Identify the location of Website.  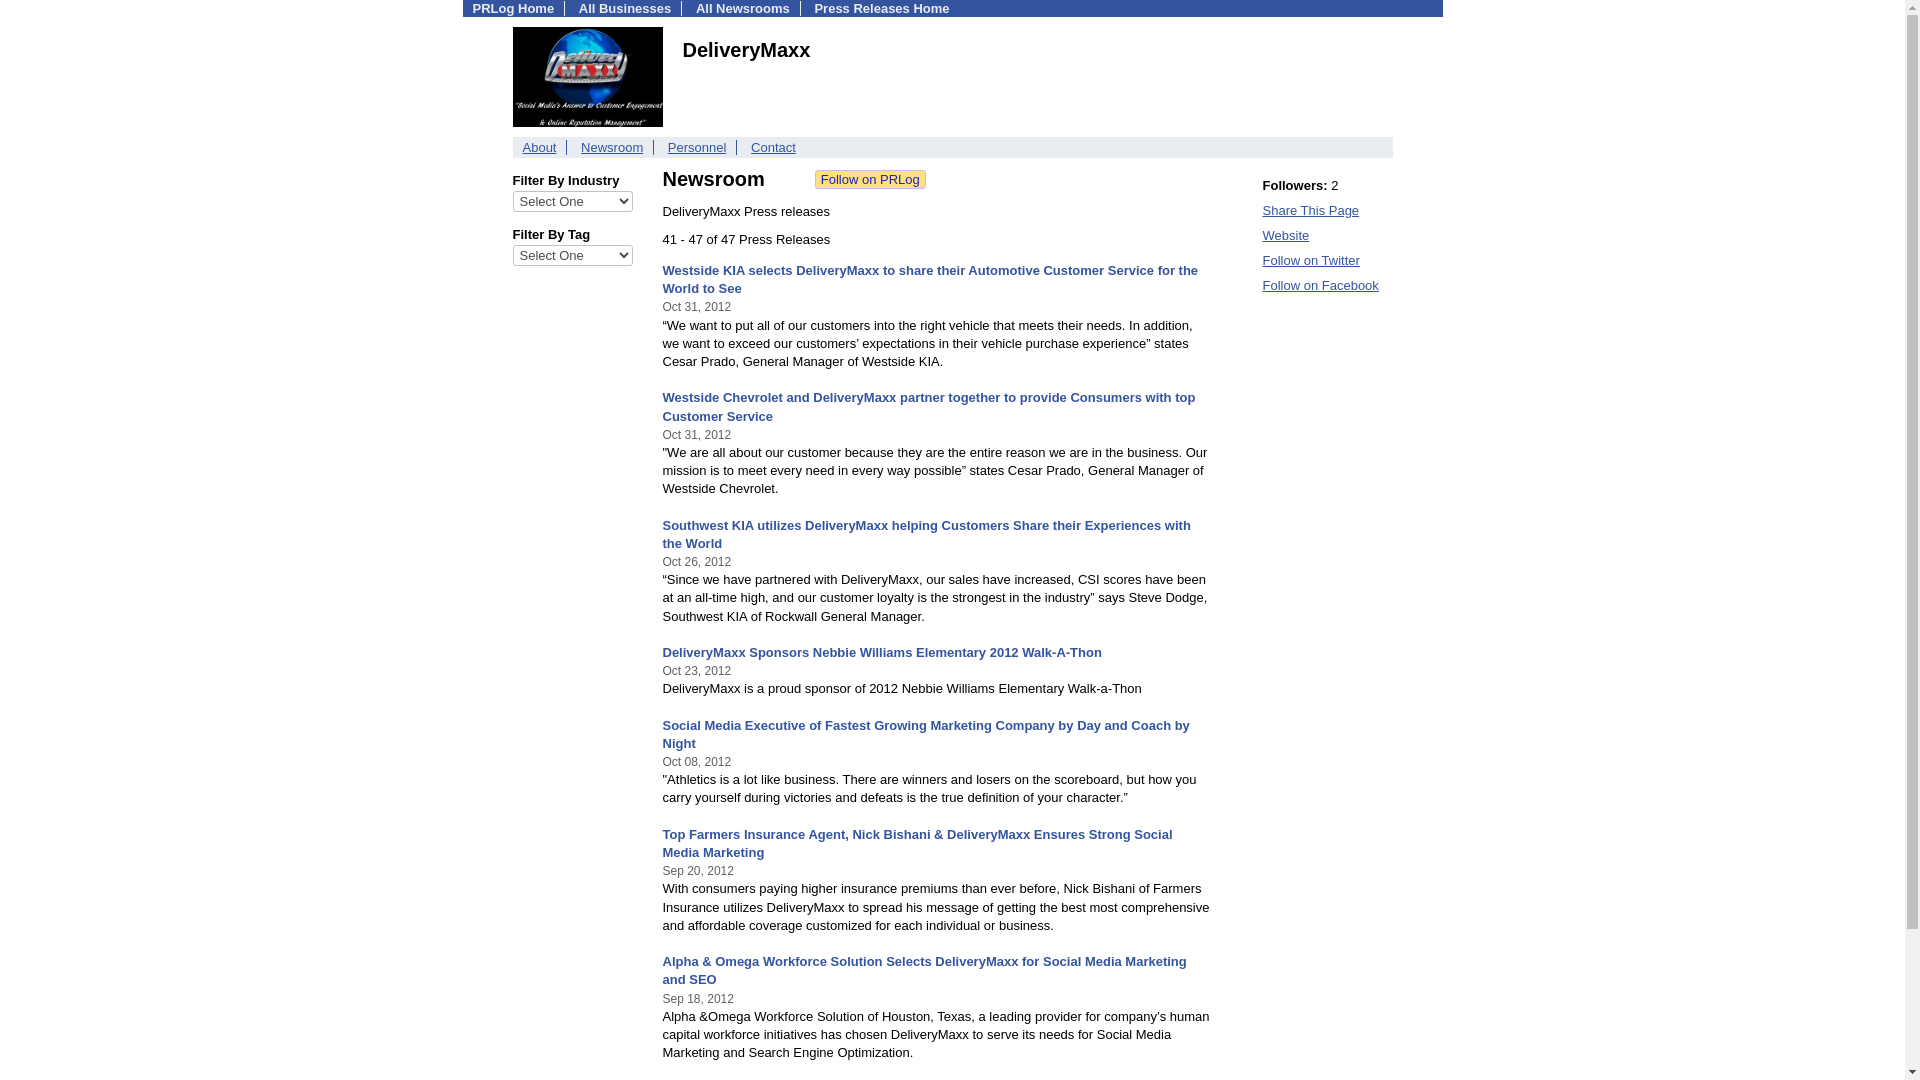
(1285, 235).